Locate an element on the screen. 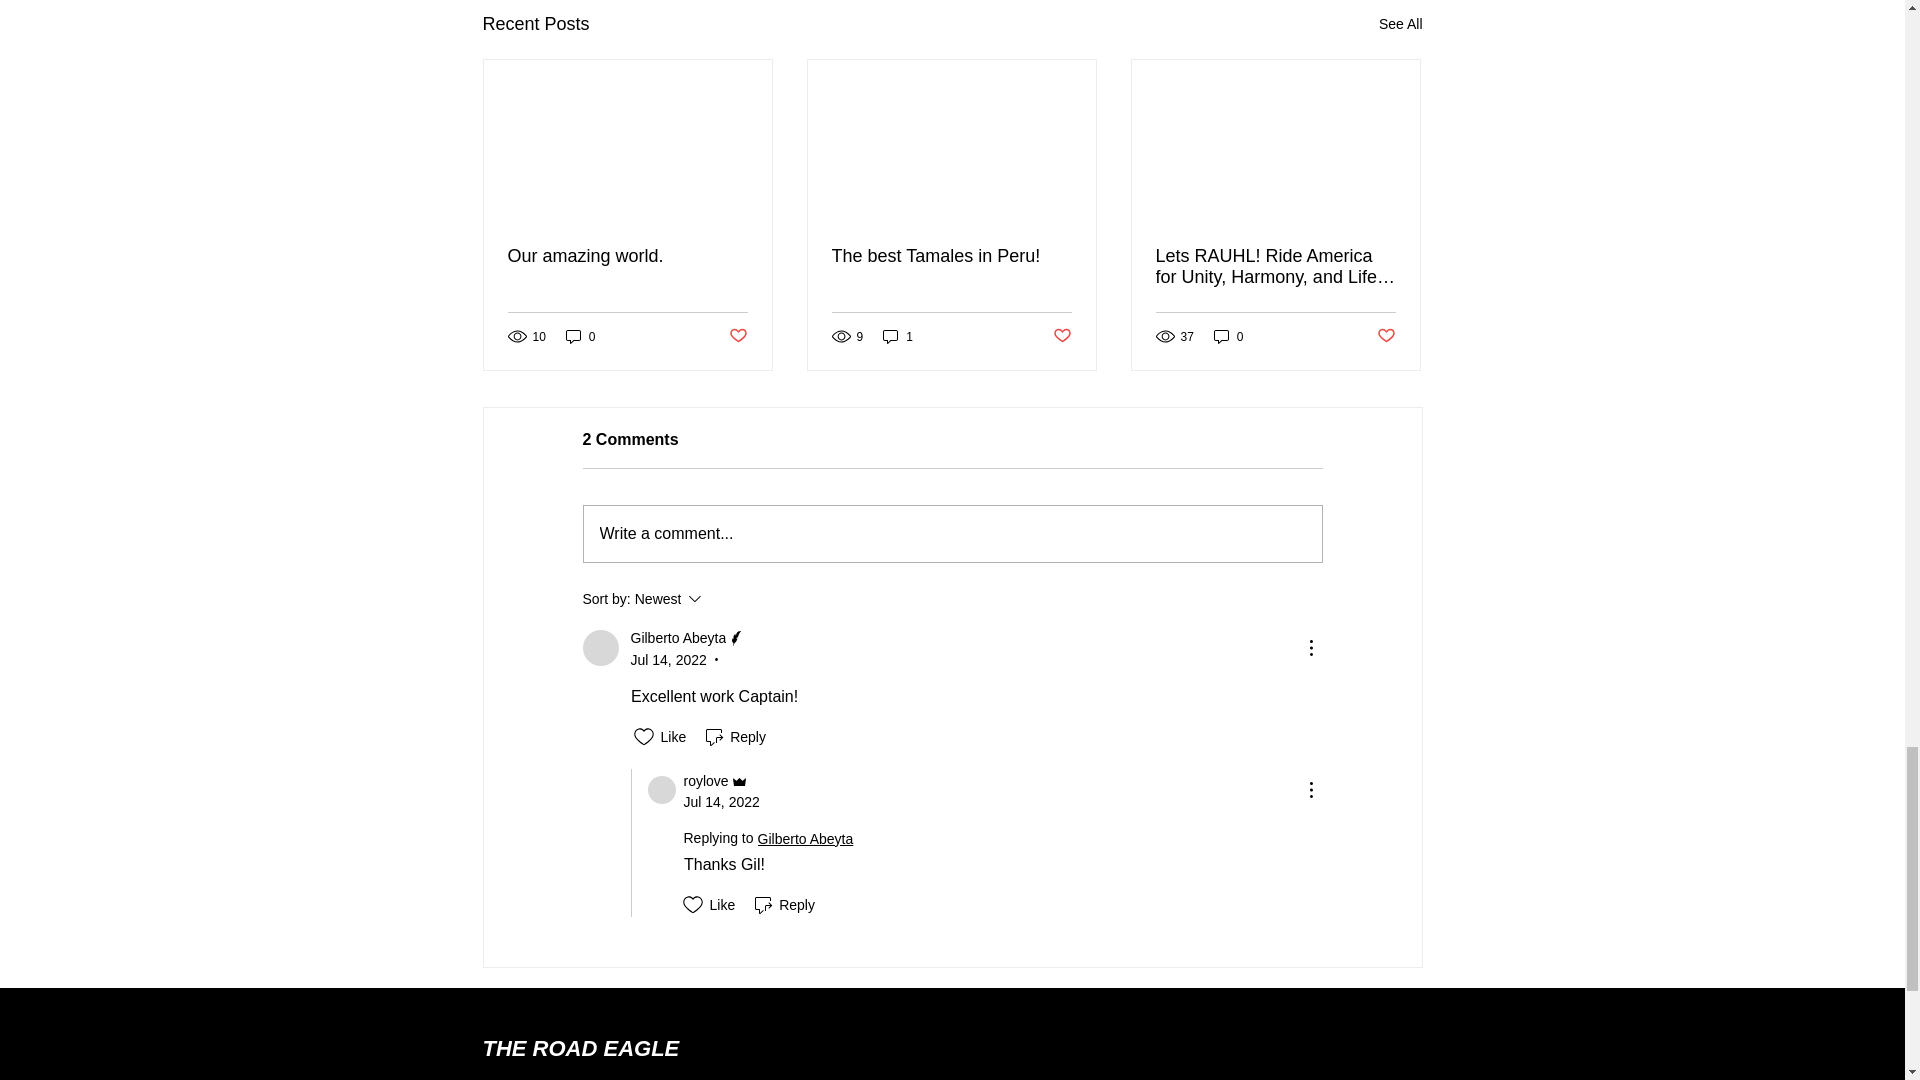 Image resolution: width=1920 pixels, height=1080 pixels. Post not marked as liked is located at coordinates (1386, 336).